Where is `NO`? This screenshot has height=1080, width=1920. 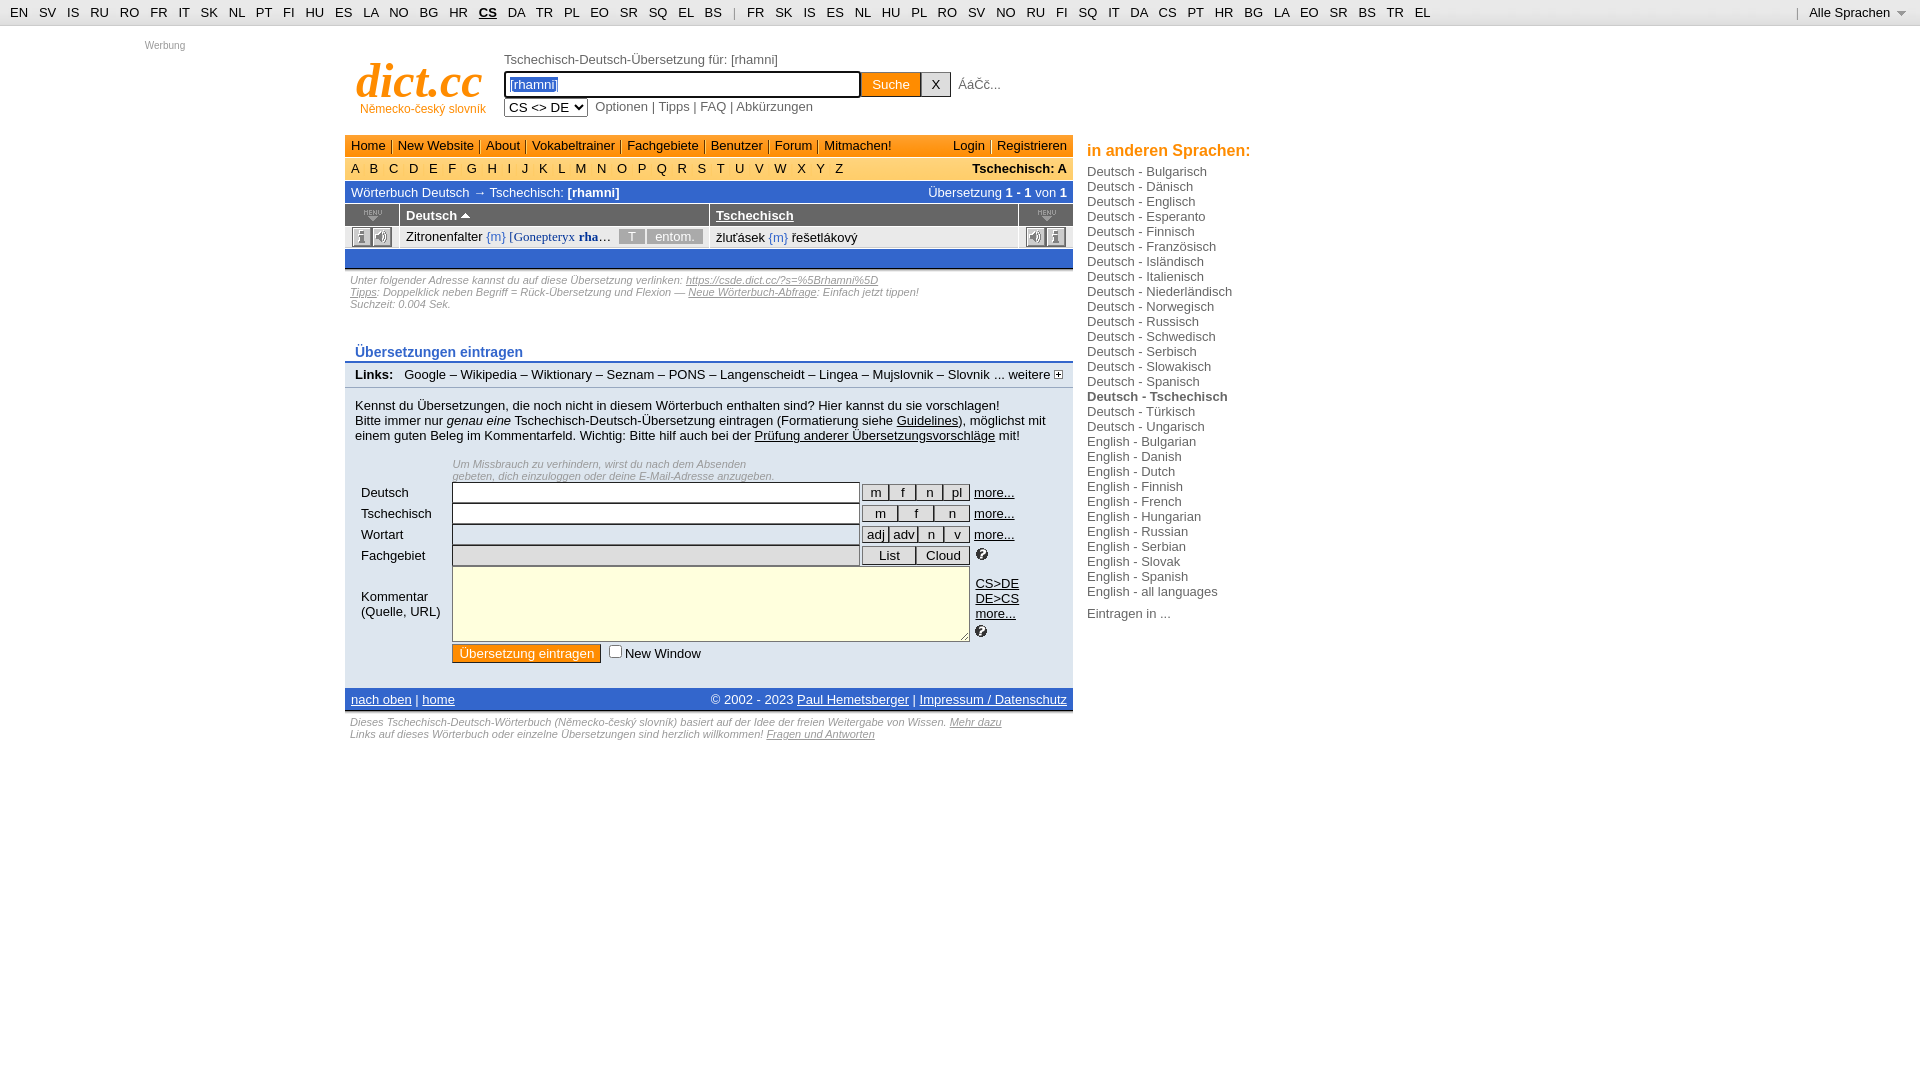 NO is located at coordinates (399, 12).